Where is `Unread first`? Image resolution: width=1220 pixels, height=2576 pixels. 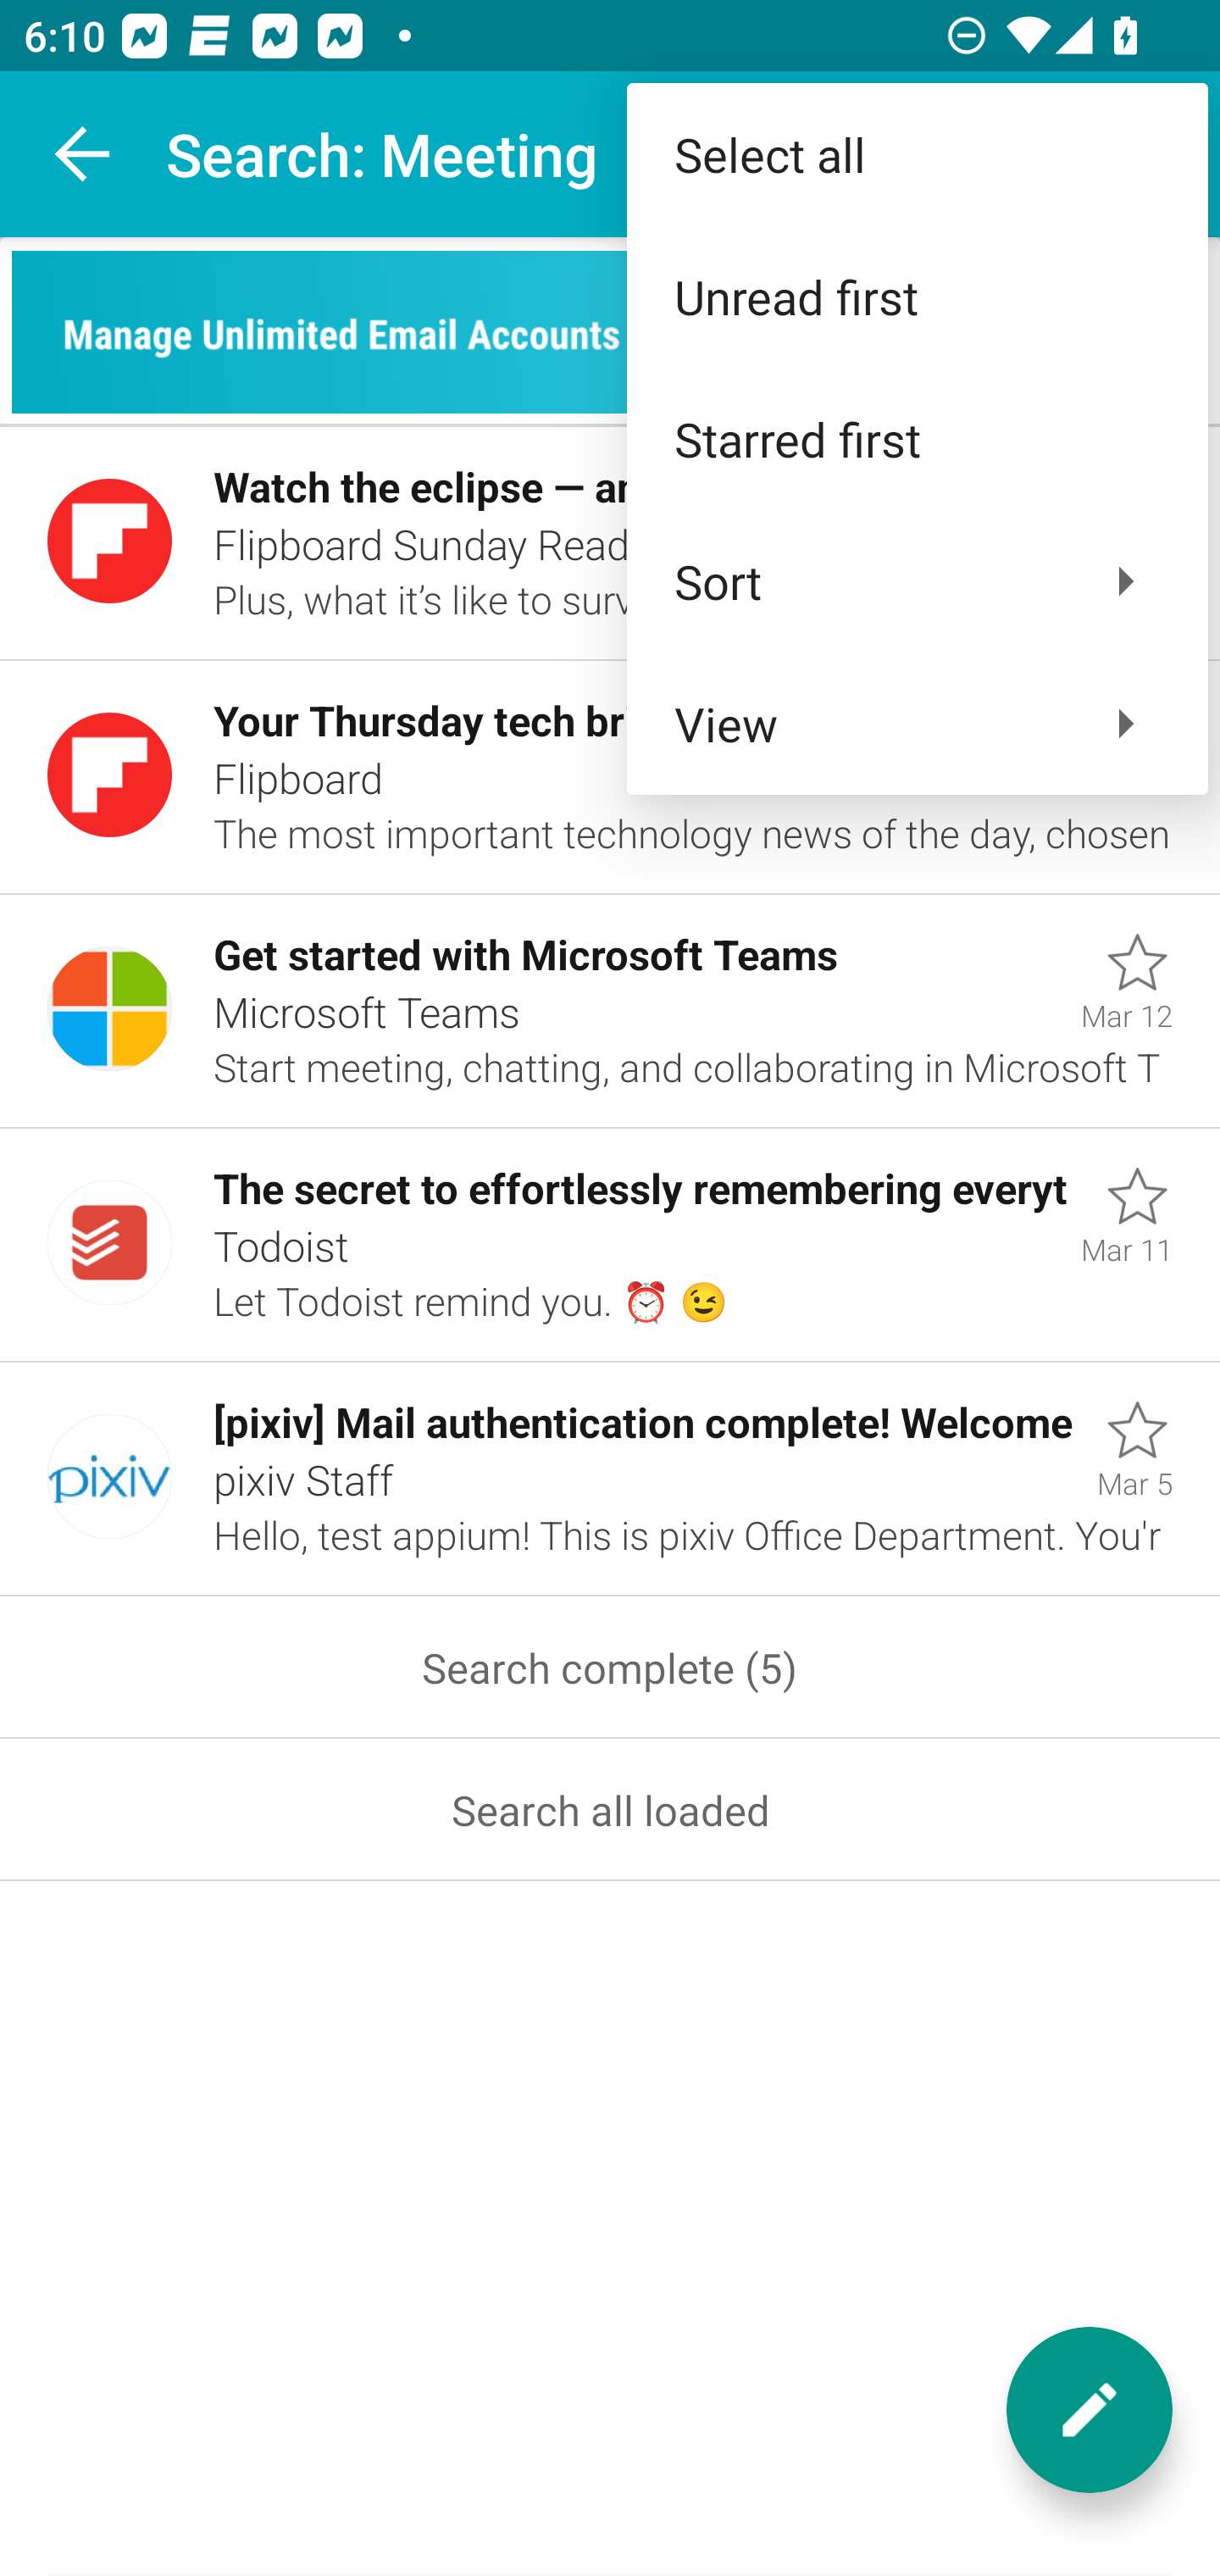 Unread first is located at coordinates (917, 297).